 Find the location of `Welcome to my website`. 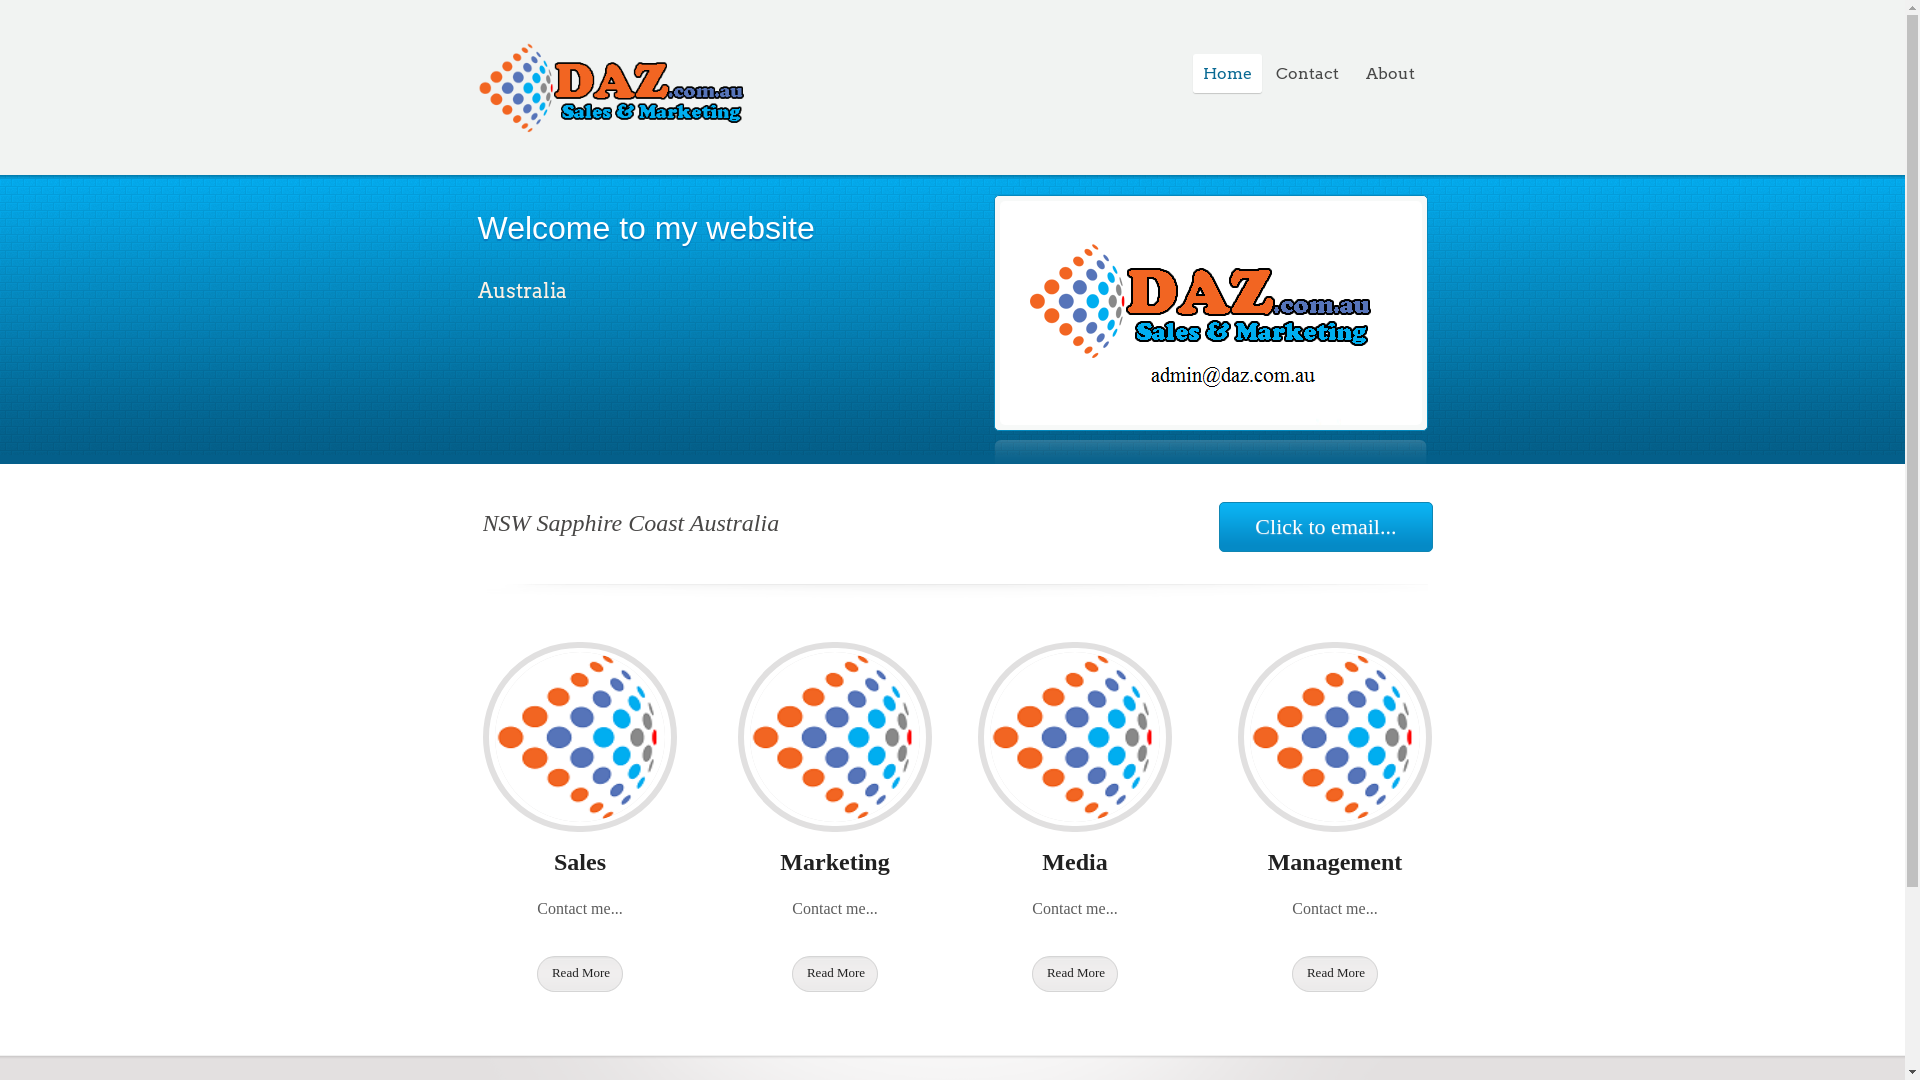

Welcome to my website is located at coordinates (646, 228).